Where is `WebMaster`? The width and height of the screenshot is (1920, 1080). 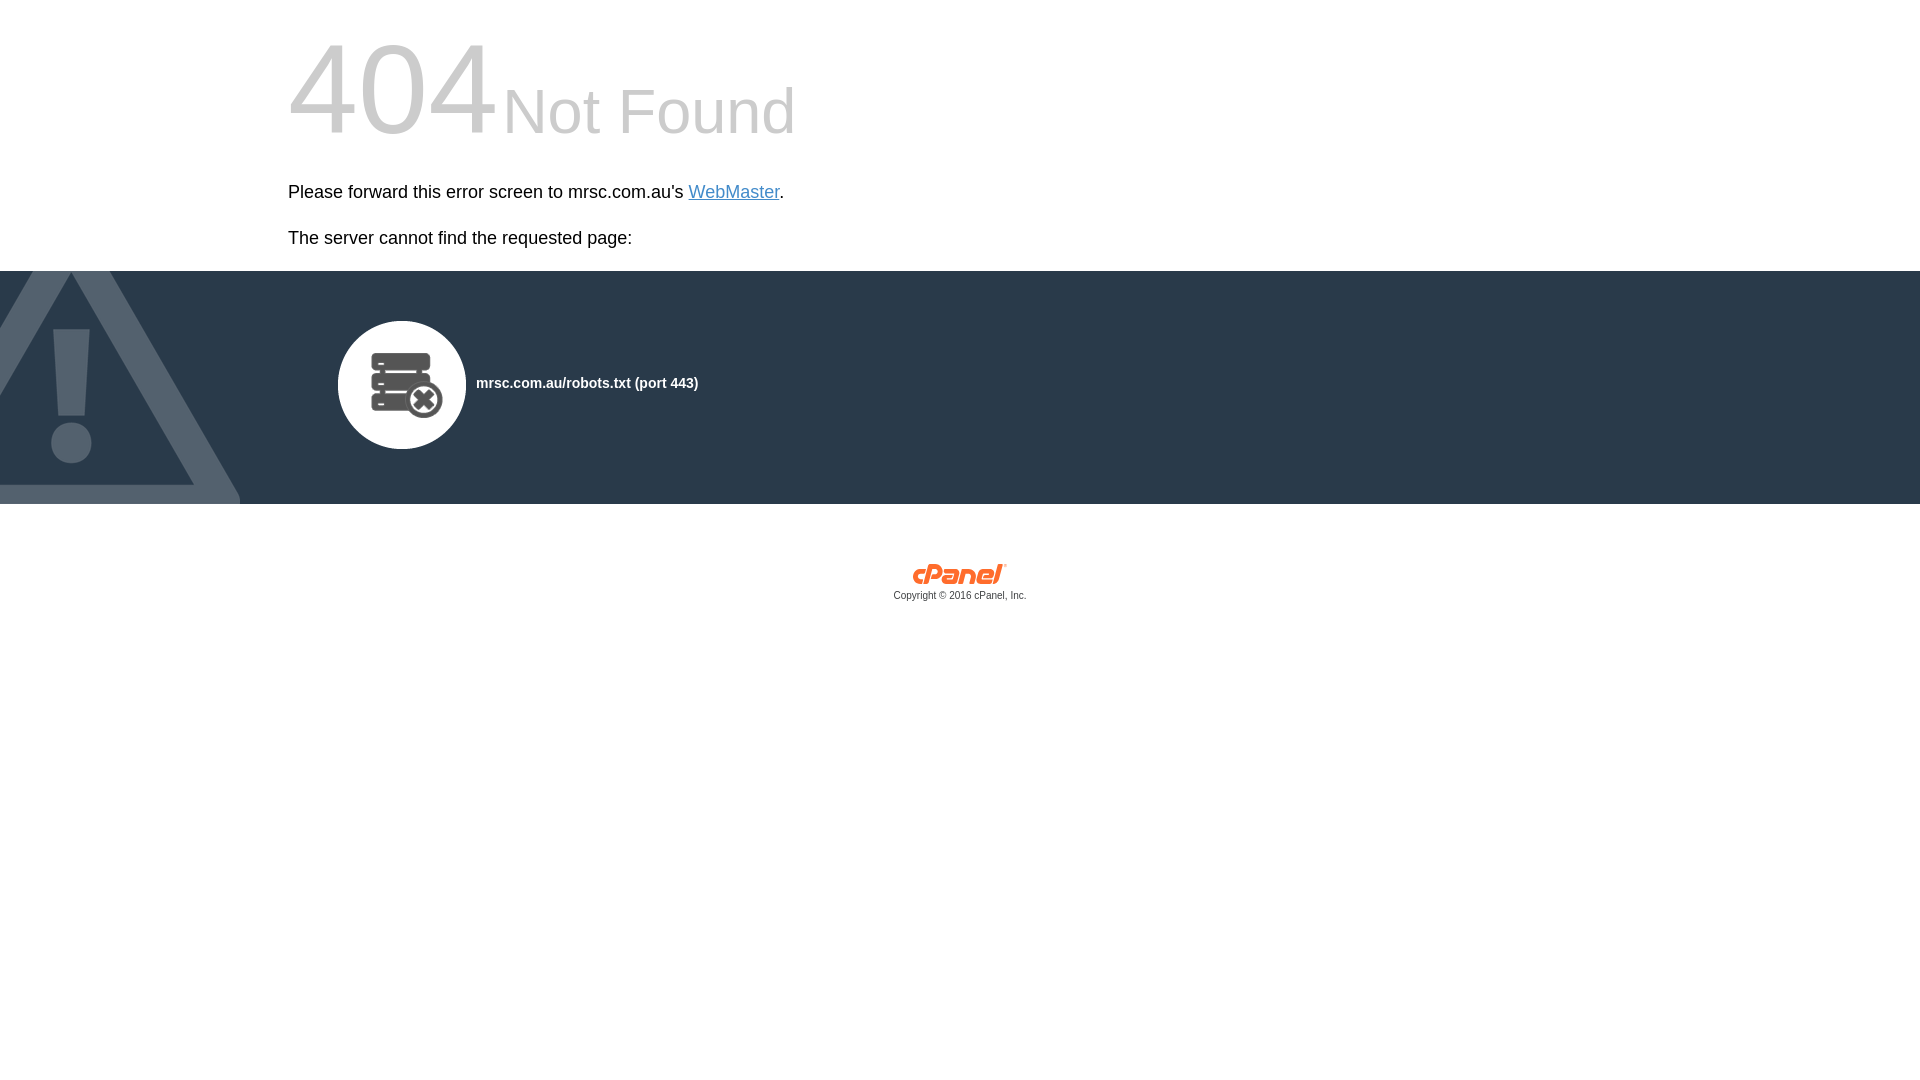 WebMaster is located at coordinates (734, 192).